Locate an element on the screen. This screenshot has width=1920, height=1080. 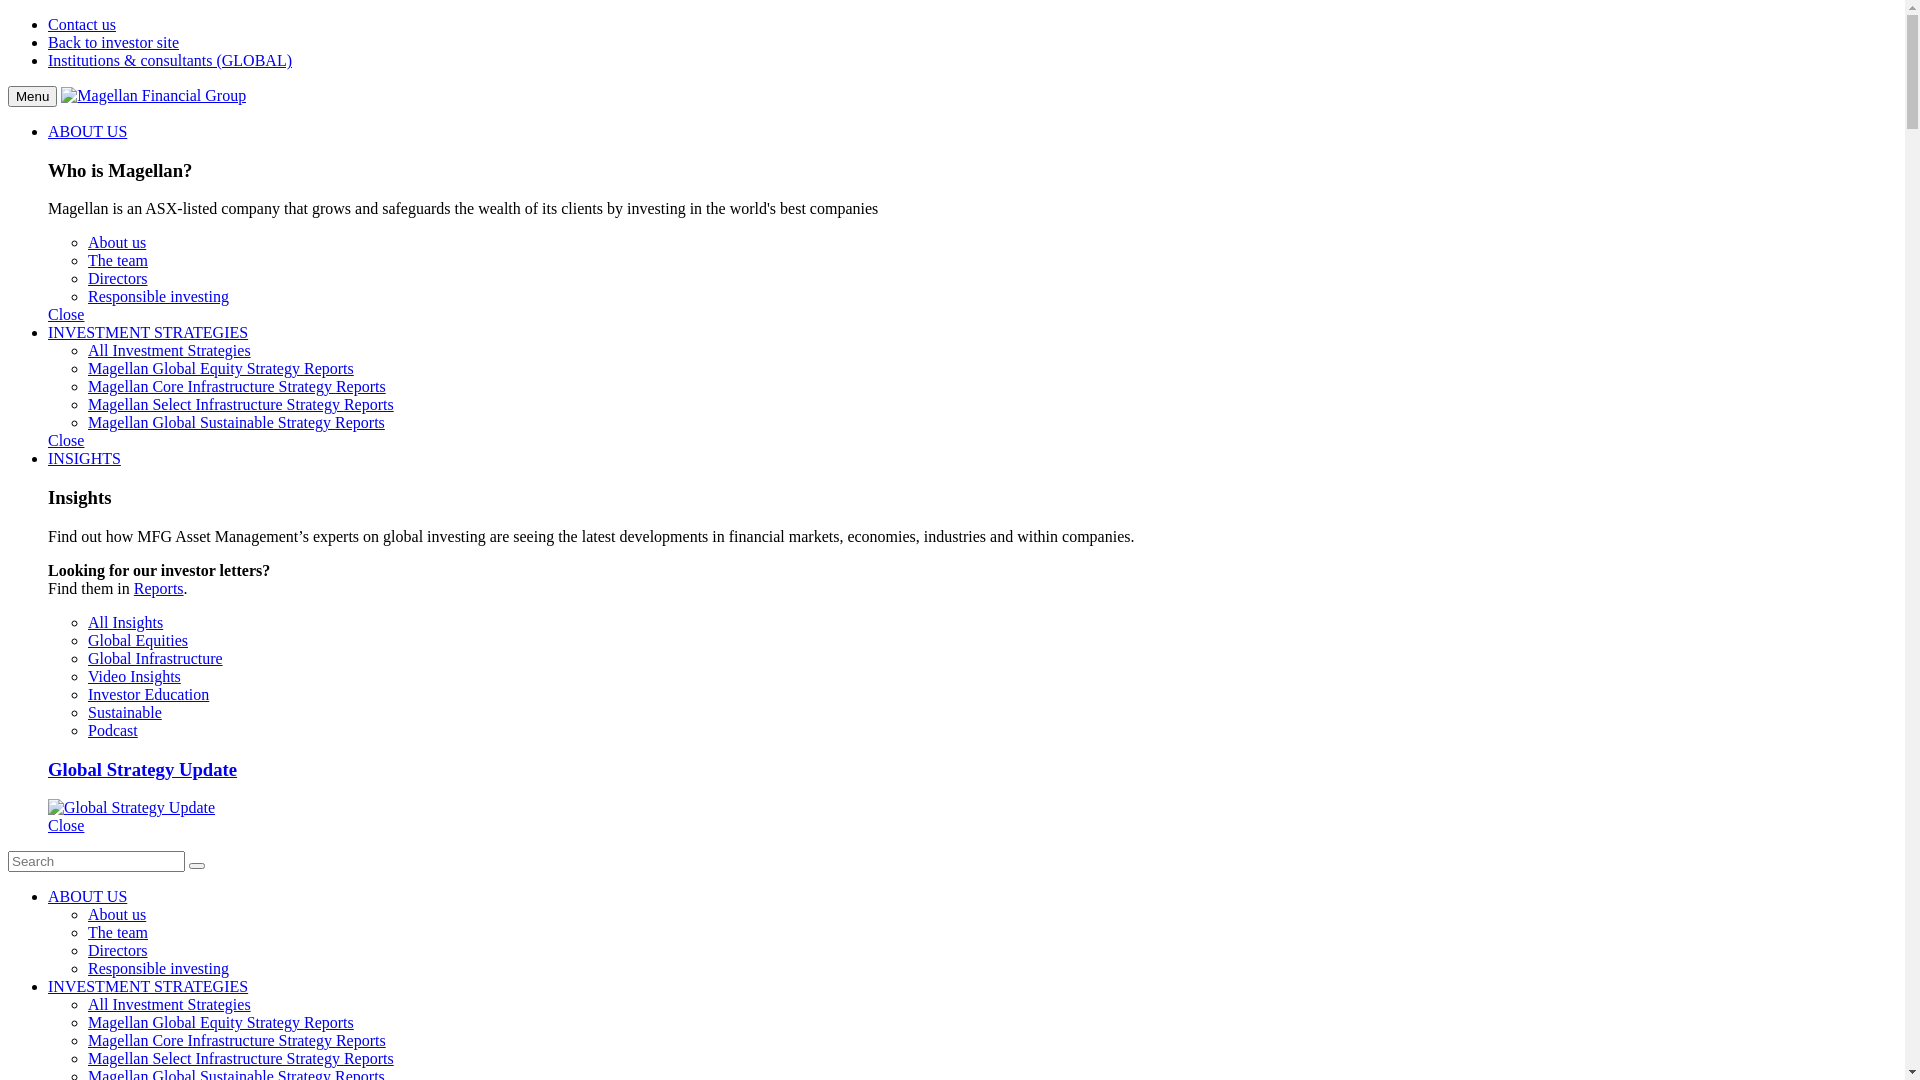
Responsible investing is located at coordinates (158, 296).